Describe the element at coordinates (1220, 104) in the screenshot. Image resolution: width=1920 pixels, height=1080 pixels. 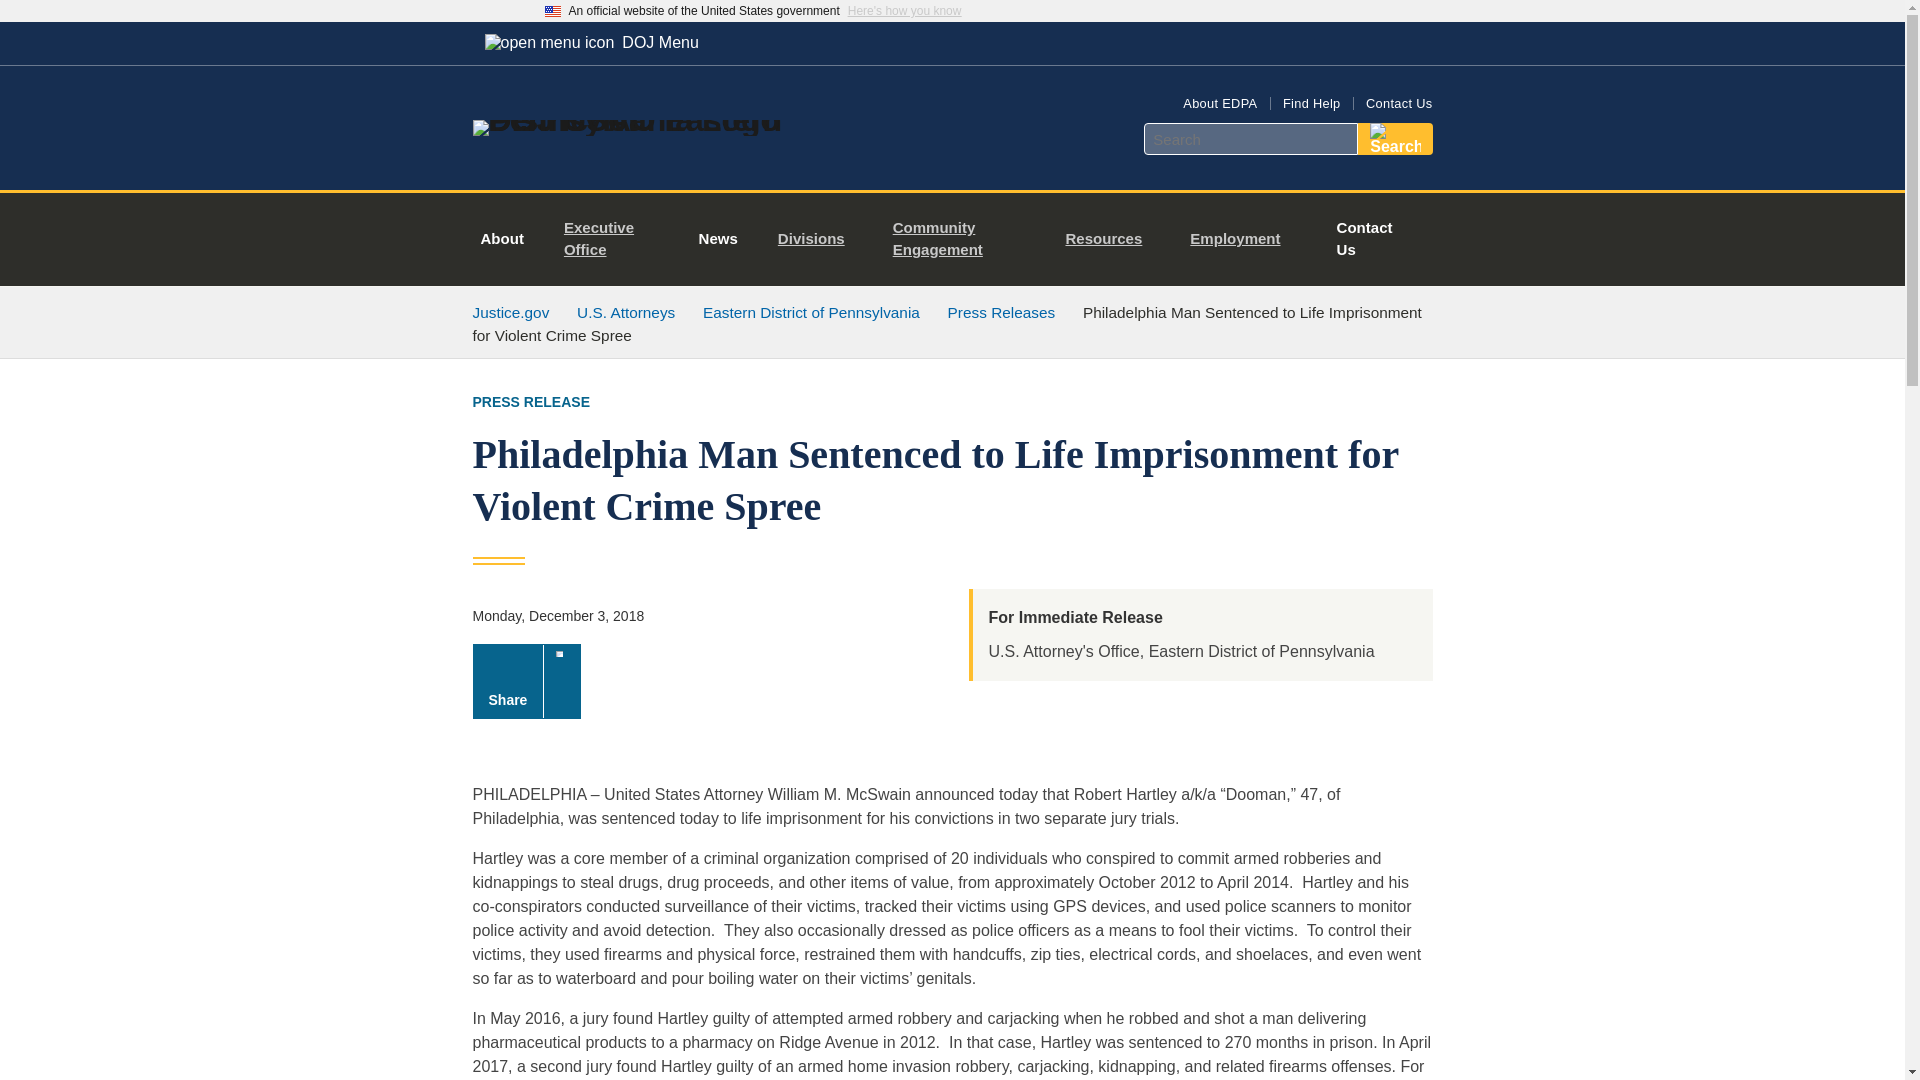
I see `About EDPA` at that location.